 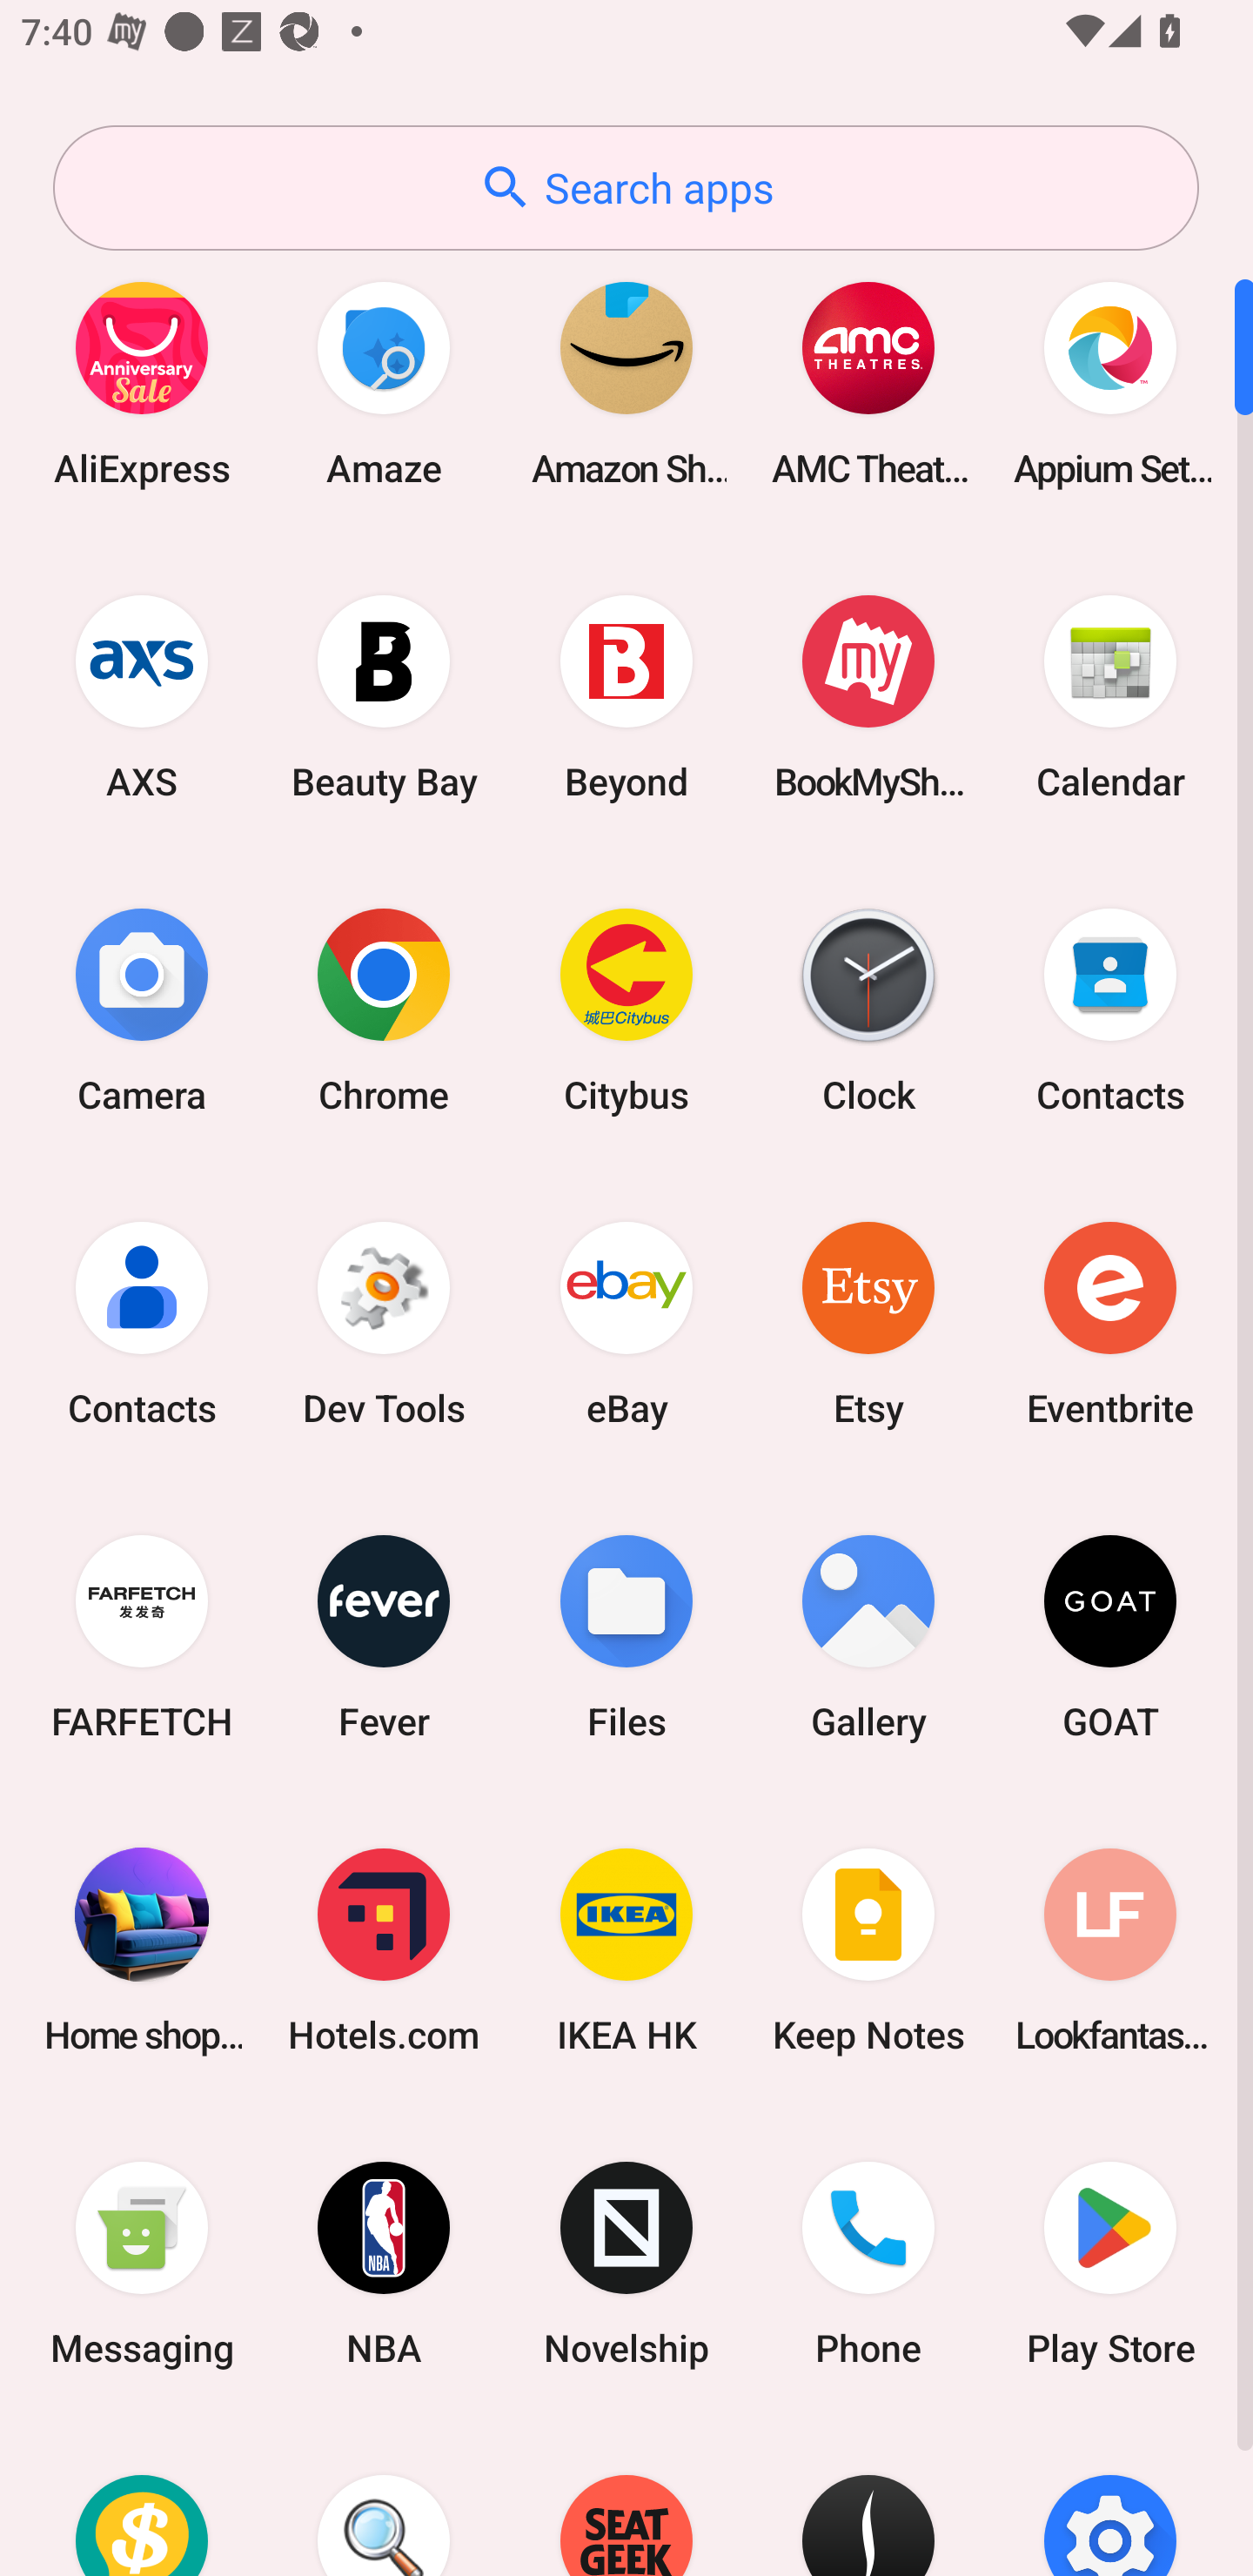 I want to click on Dev Tools, so click(x=384, y=1323).